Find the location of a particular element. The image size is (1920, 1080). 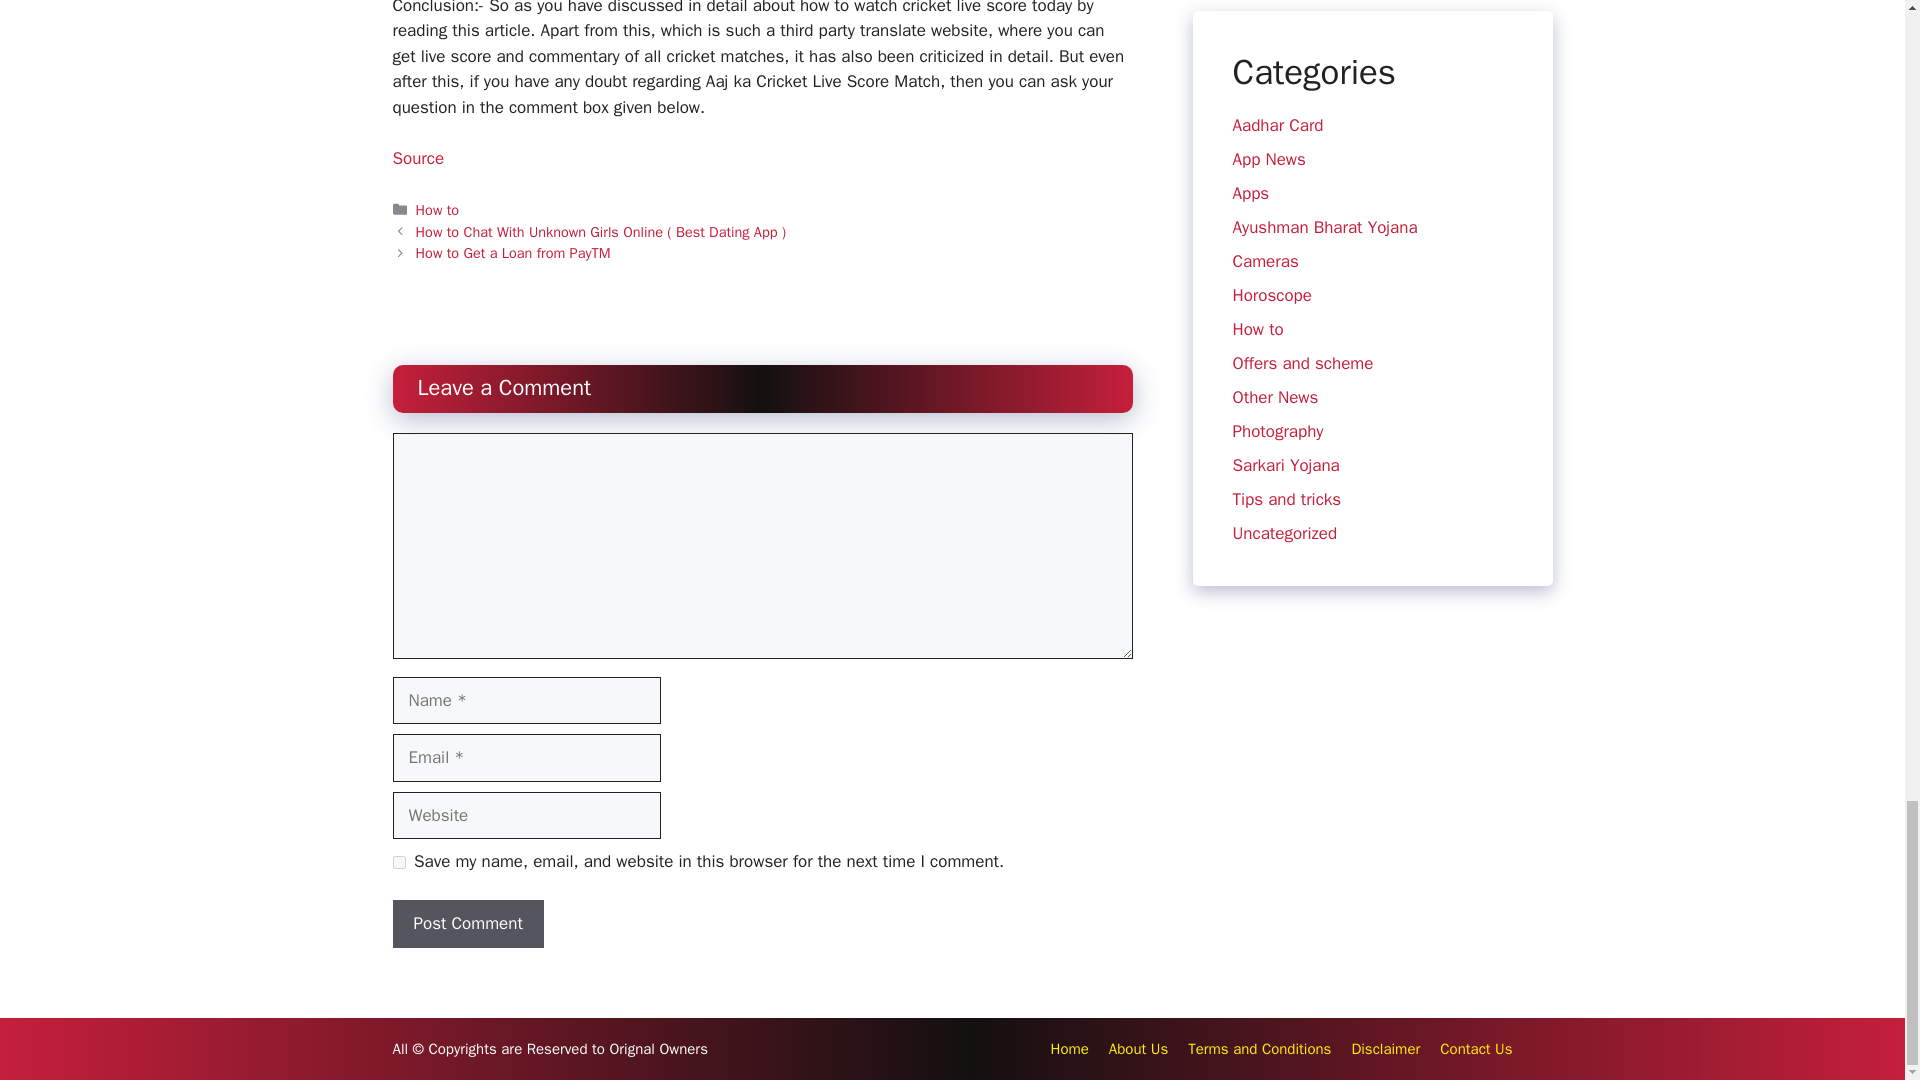

About Us is located at coordinates (1138, 1049).